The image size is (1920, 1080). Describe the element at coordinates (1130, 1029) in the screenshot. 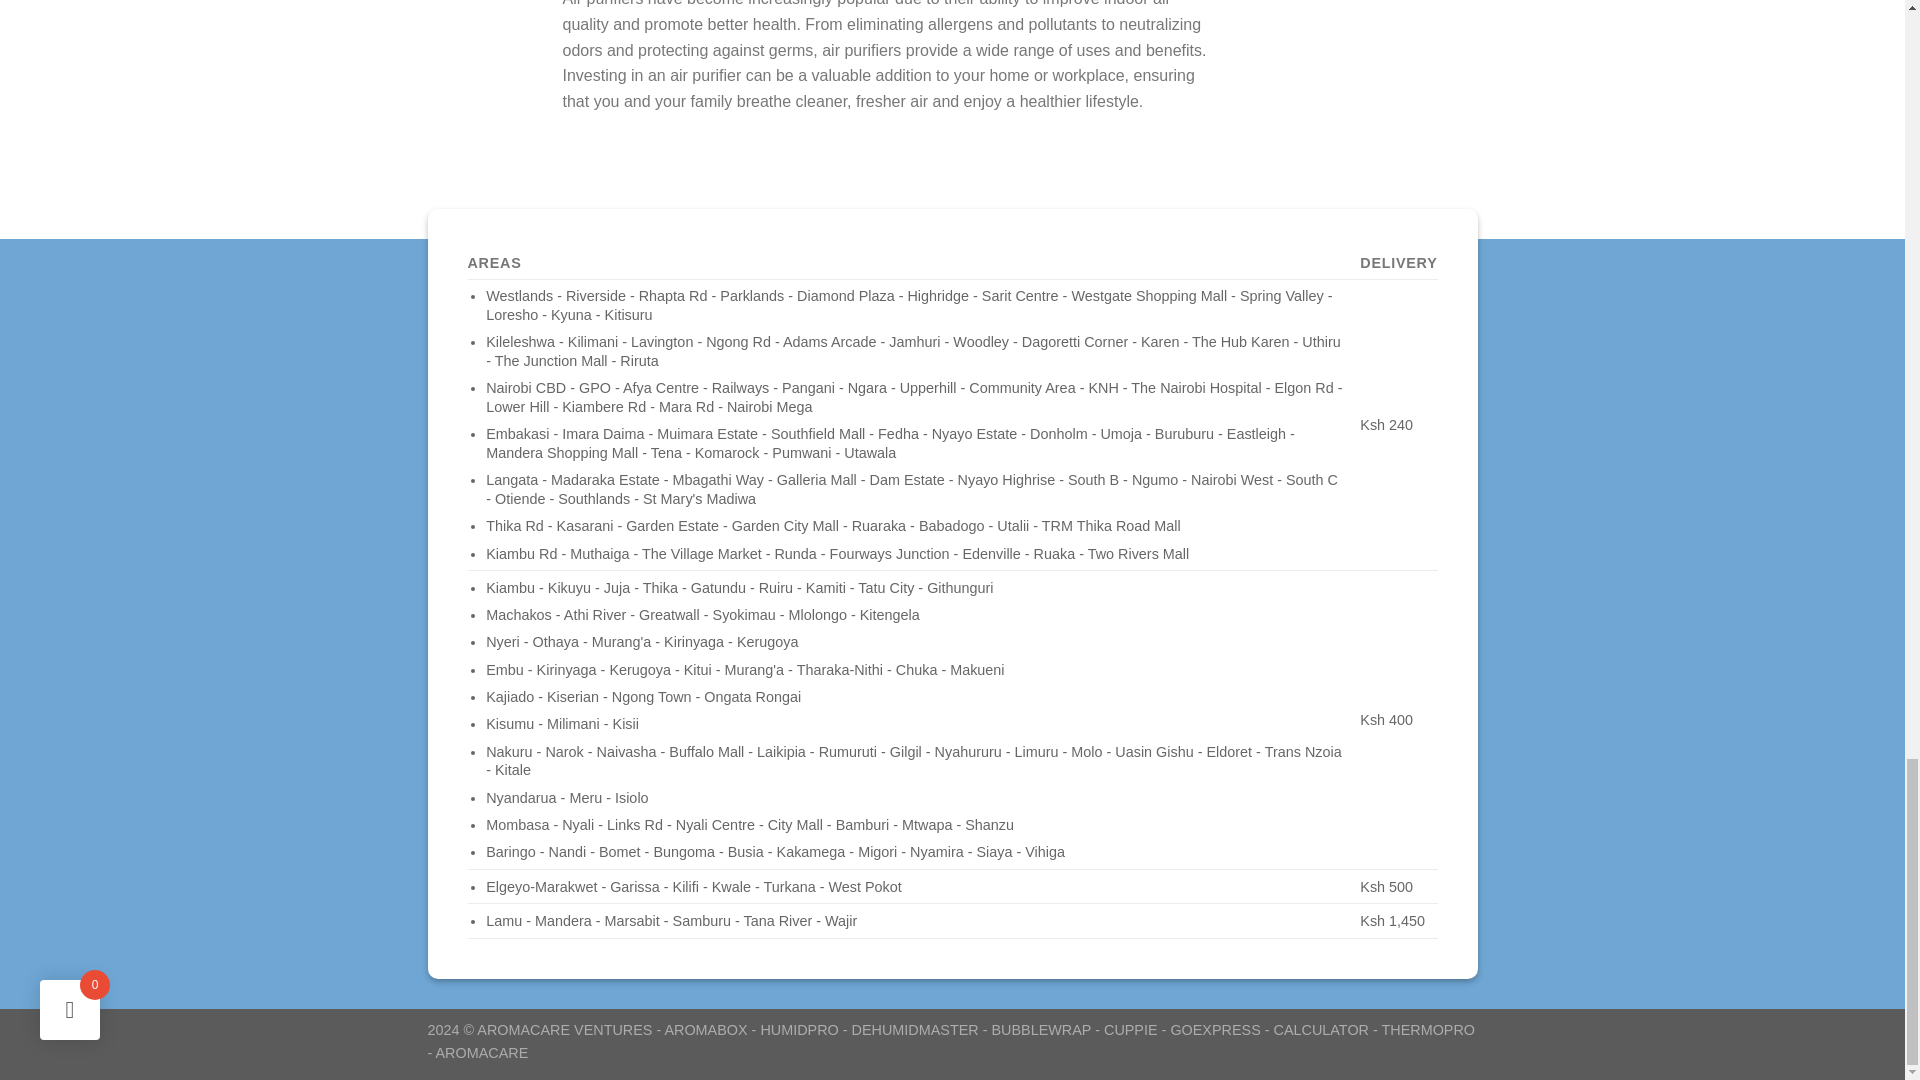

I see `CUPPIE` at that location.